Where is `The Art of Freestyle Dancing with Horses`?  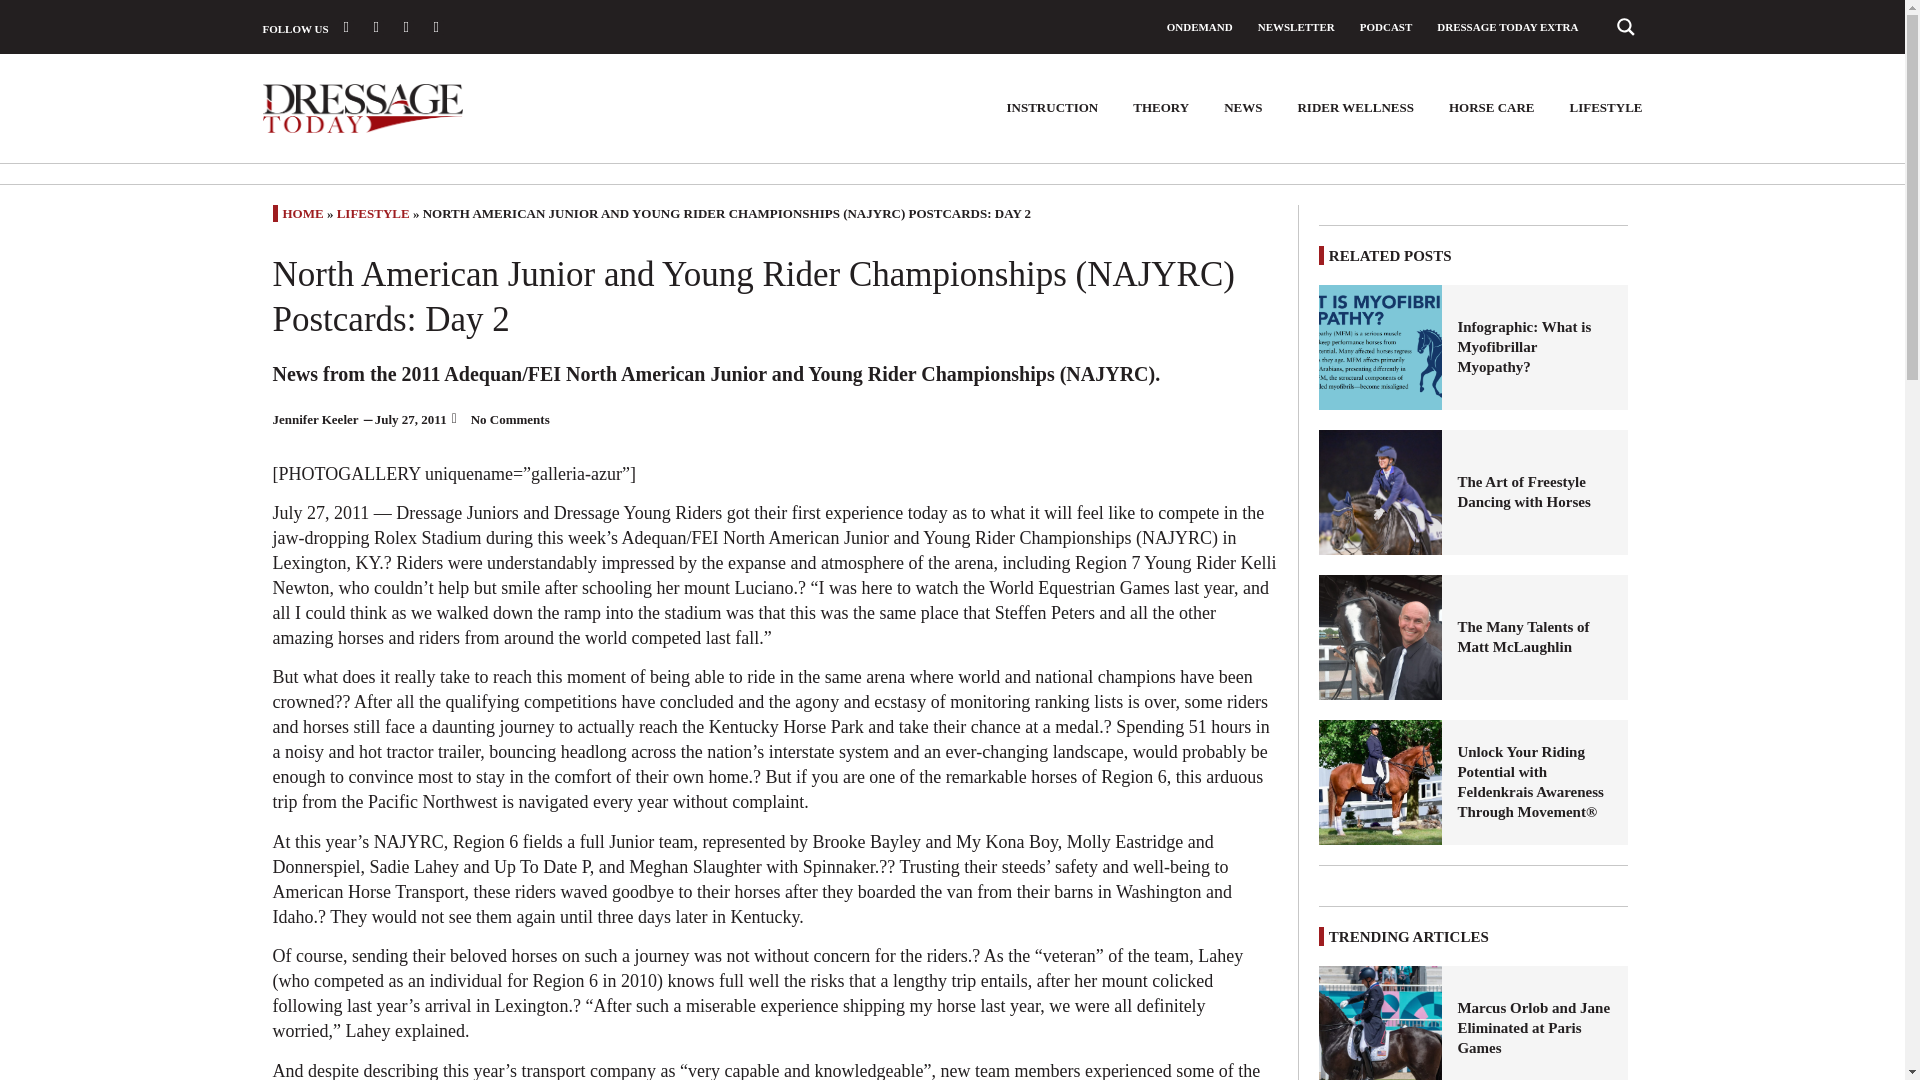 The Art of Freestyle Dancing with Horses is located at coordinates (1534, 491).